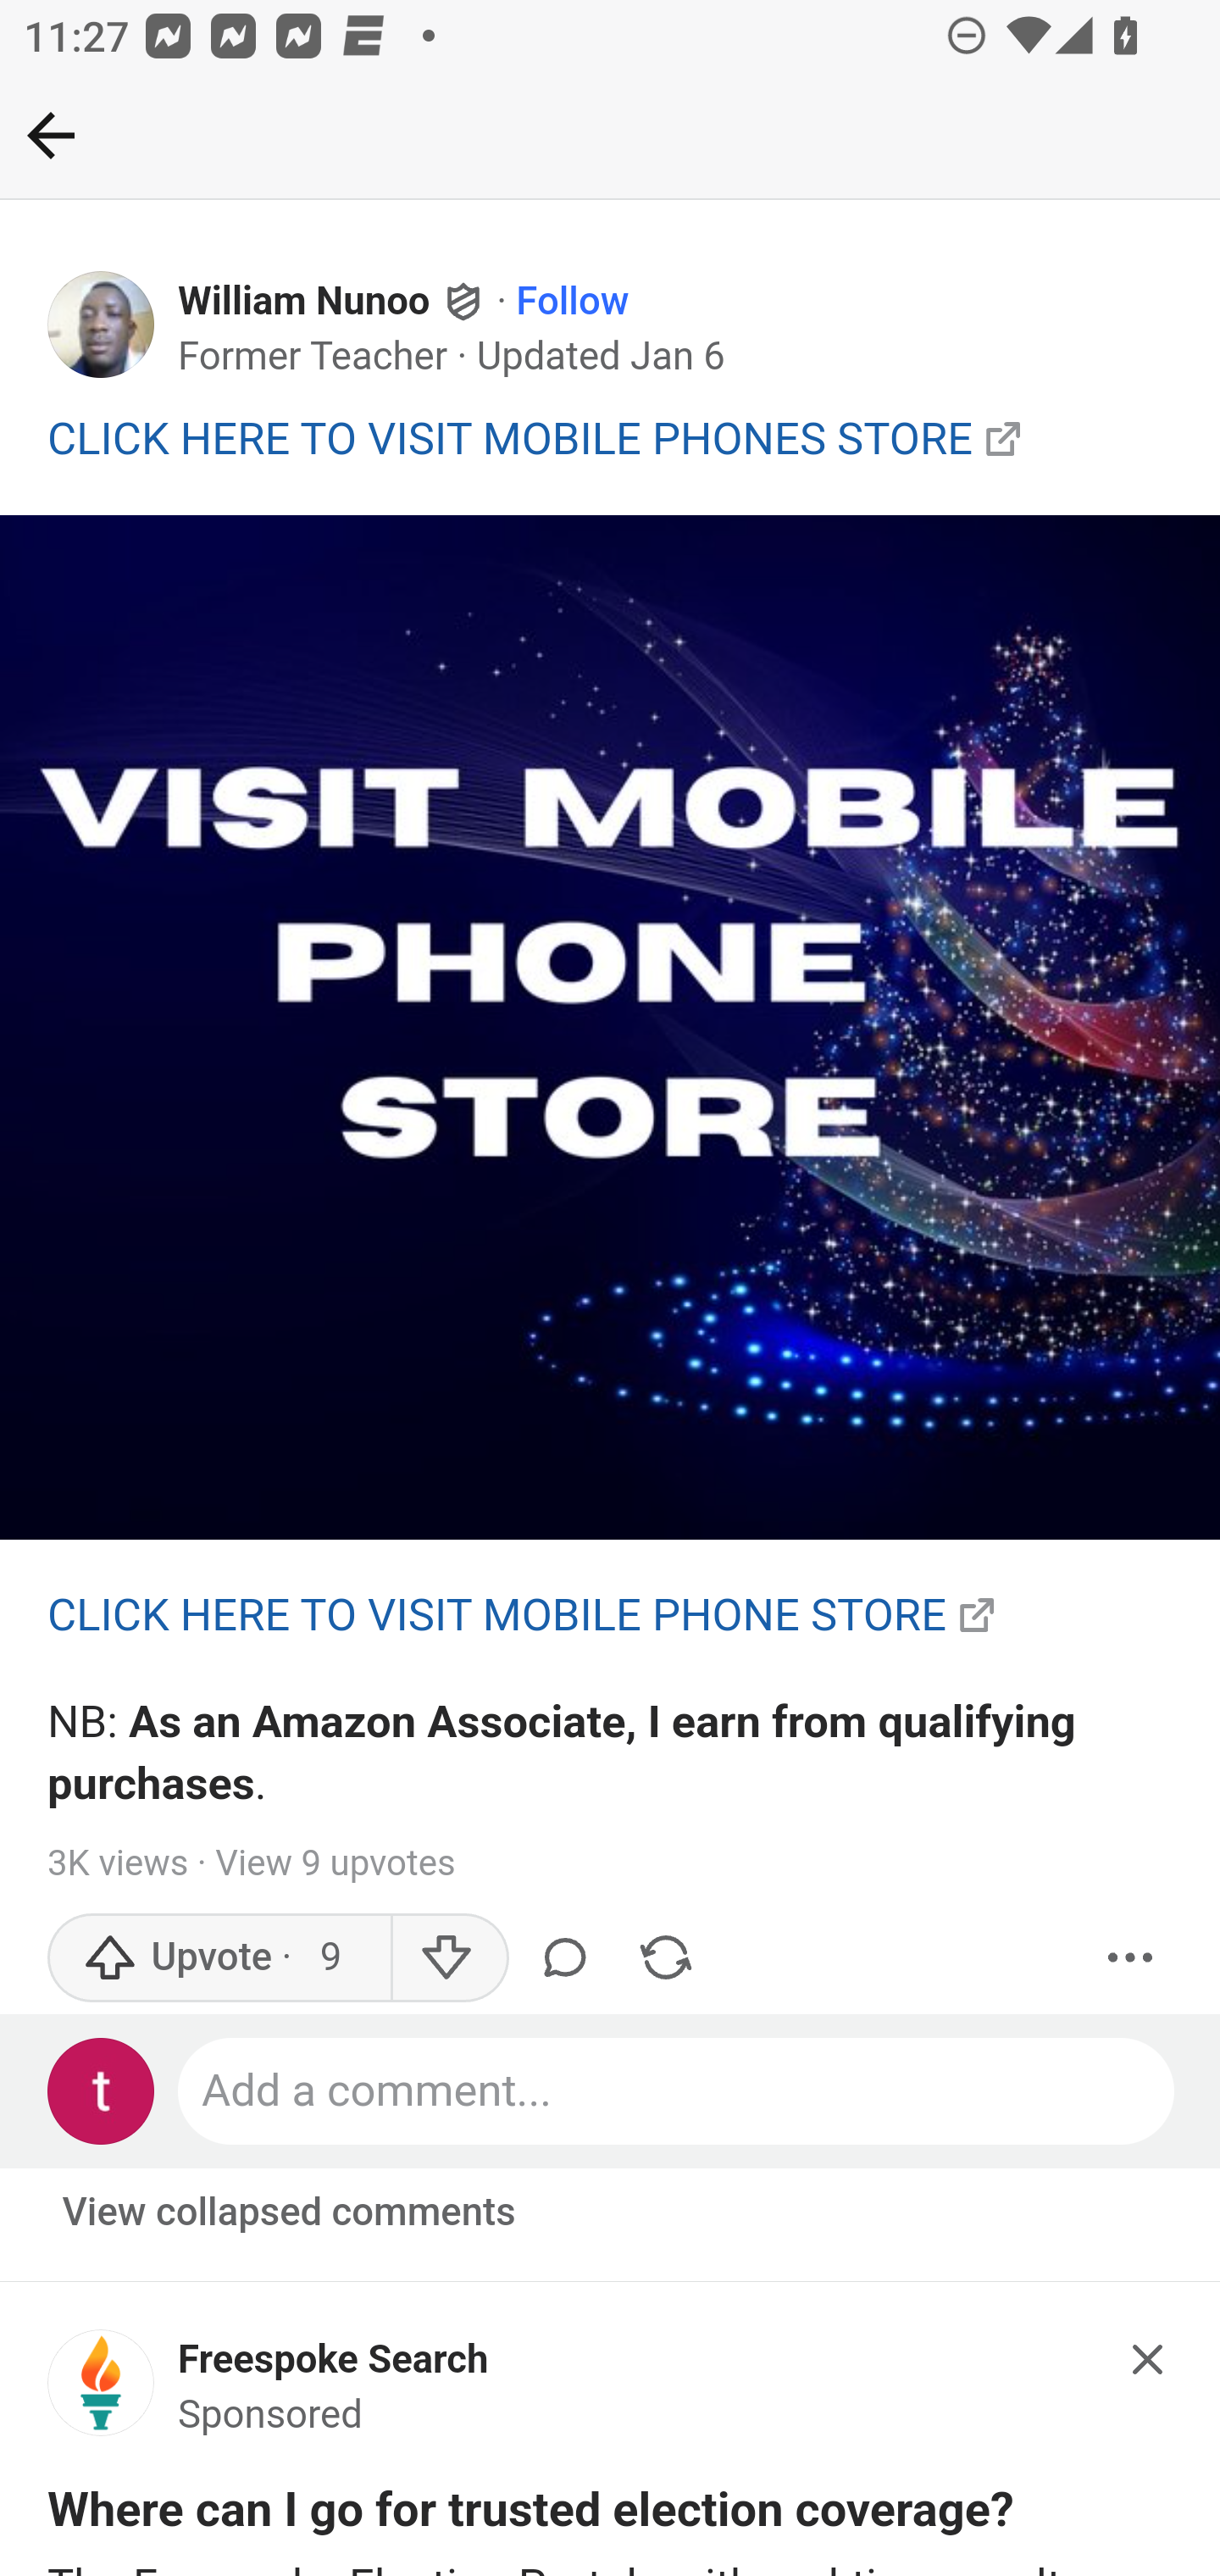  Describe the element at coordinates (219, 1957) in the screenshot. I see `Upvote` at that location.